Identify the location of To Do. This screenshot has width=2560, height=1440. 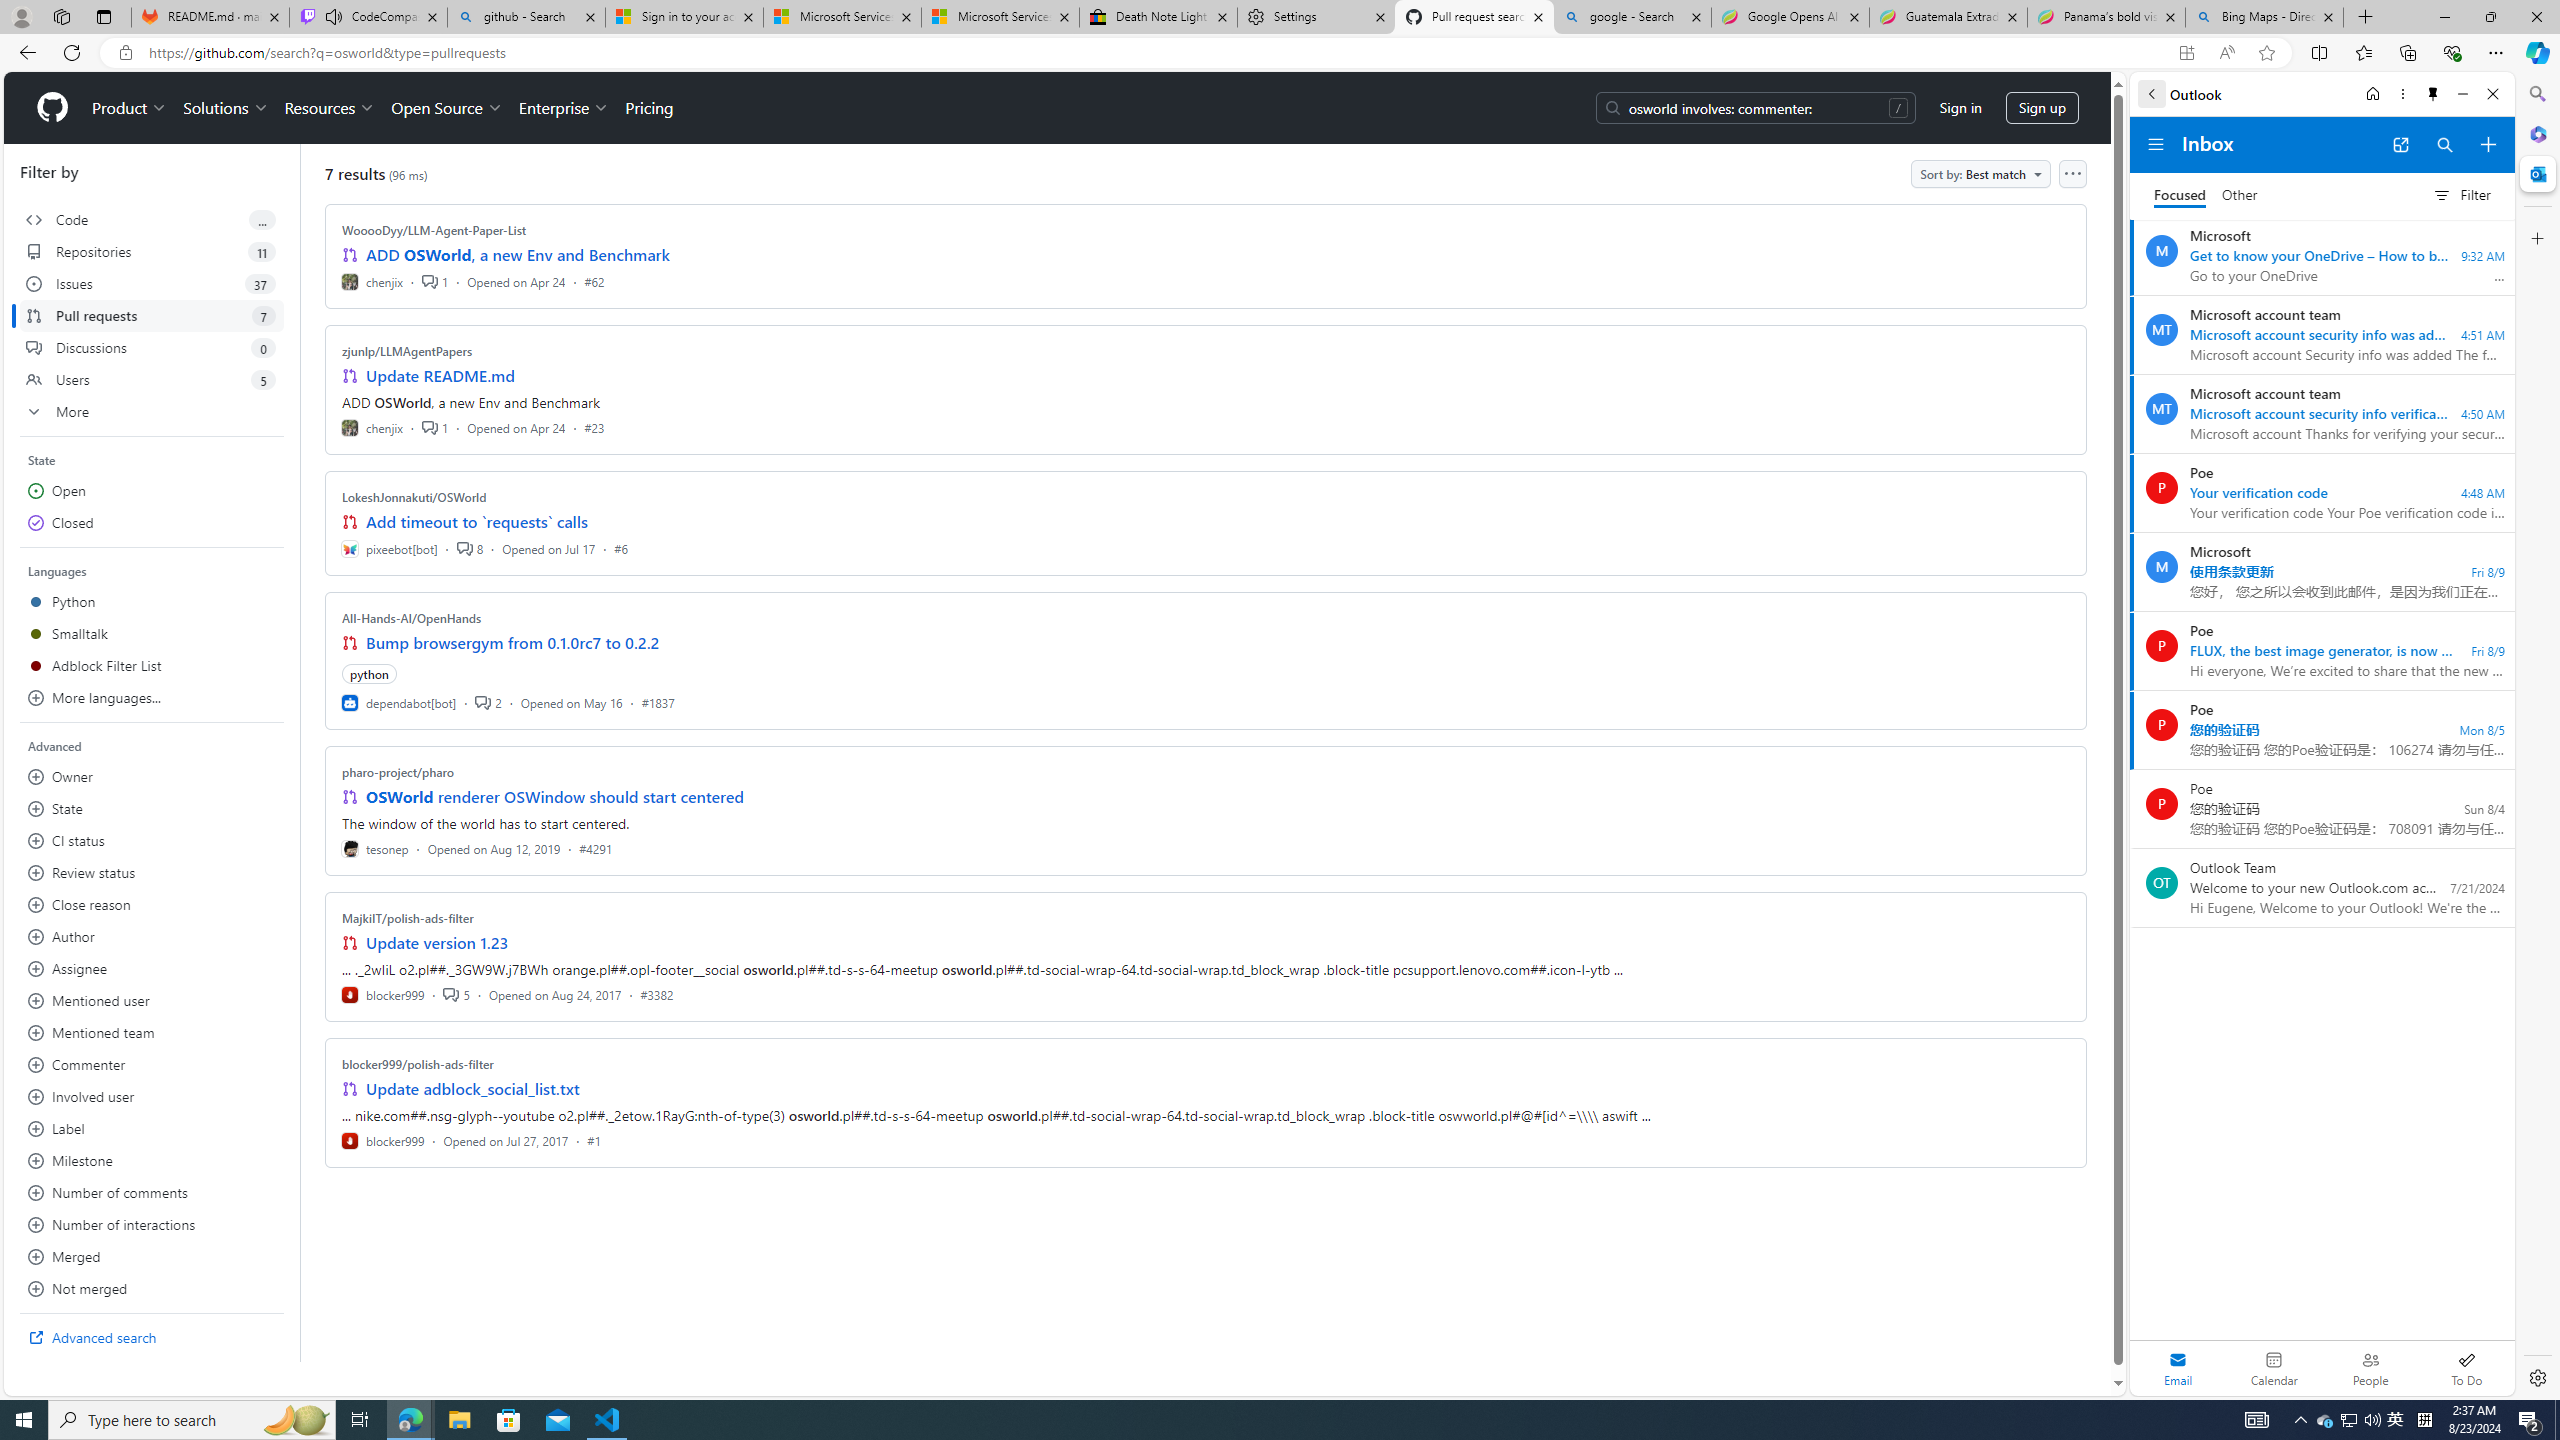
(2466, 1368).